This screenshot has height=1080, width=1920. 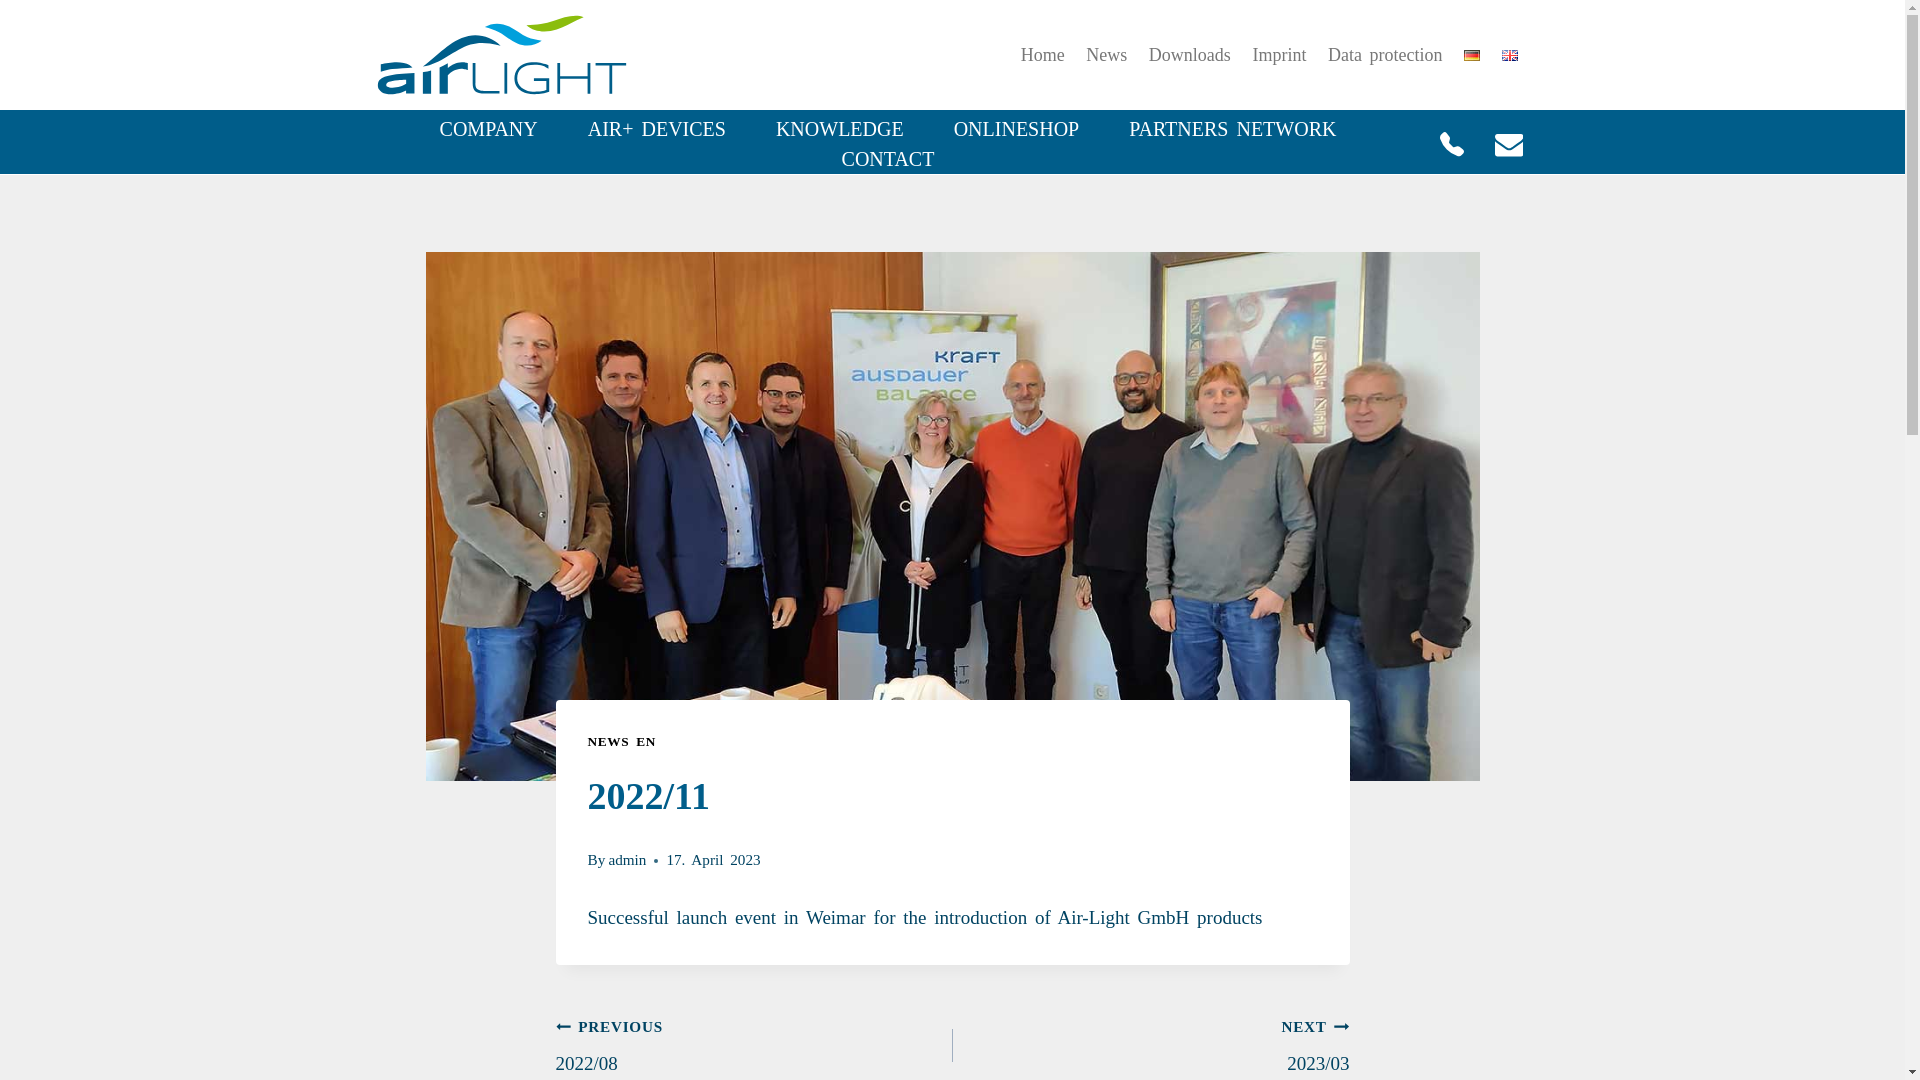 I want to click on CONTACT, so click(x=888, y=158).